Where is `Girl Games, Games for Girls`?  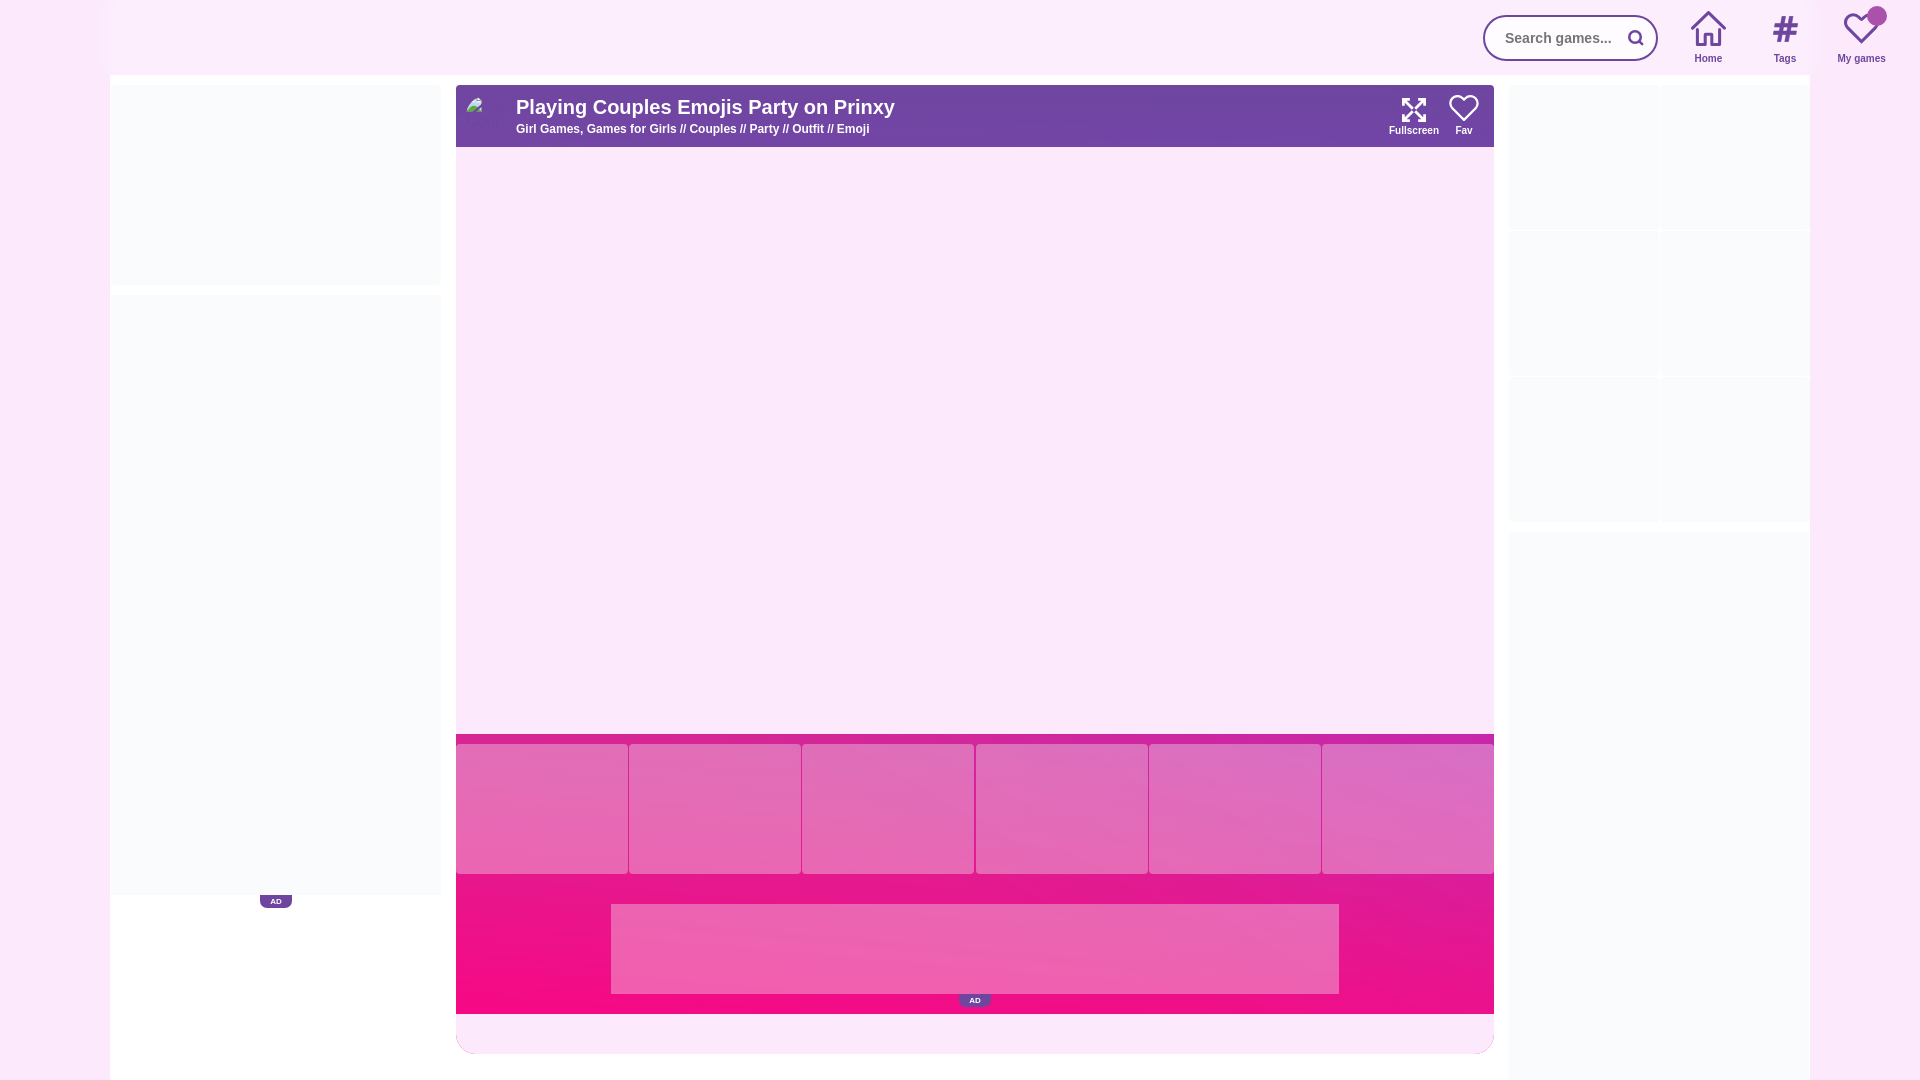
Girl Games, Games for Girls is located at coordinates (602, 129).